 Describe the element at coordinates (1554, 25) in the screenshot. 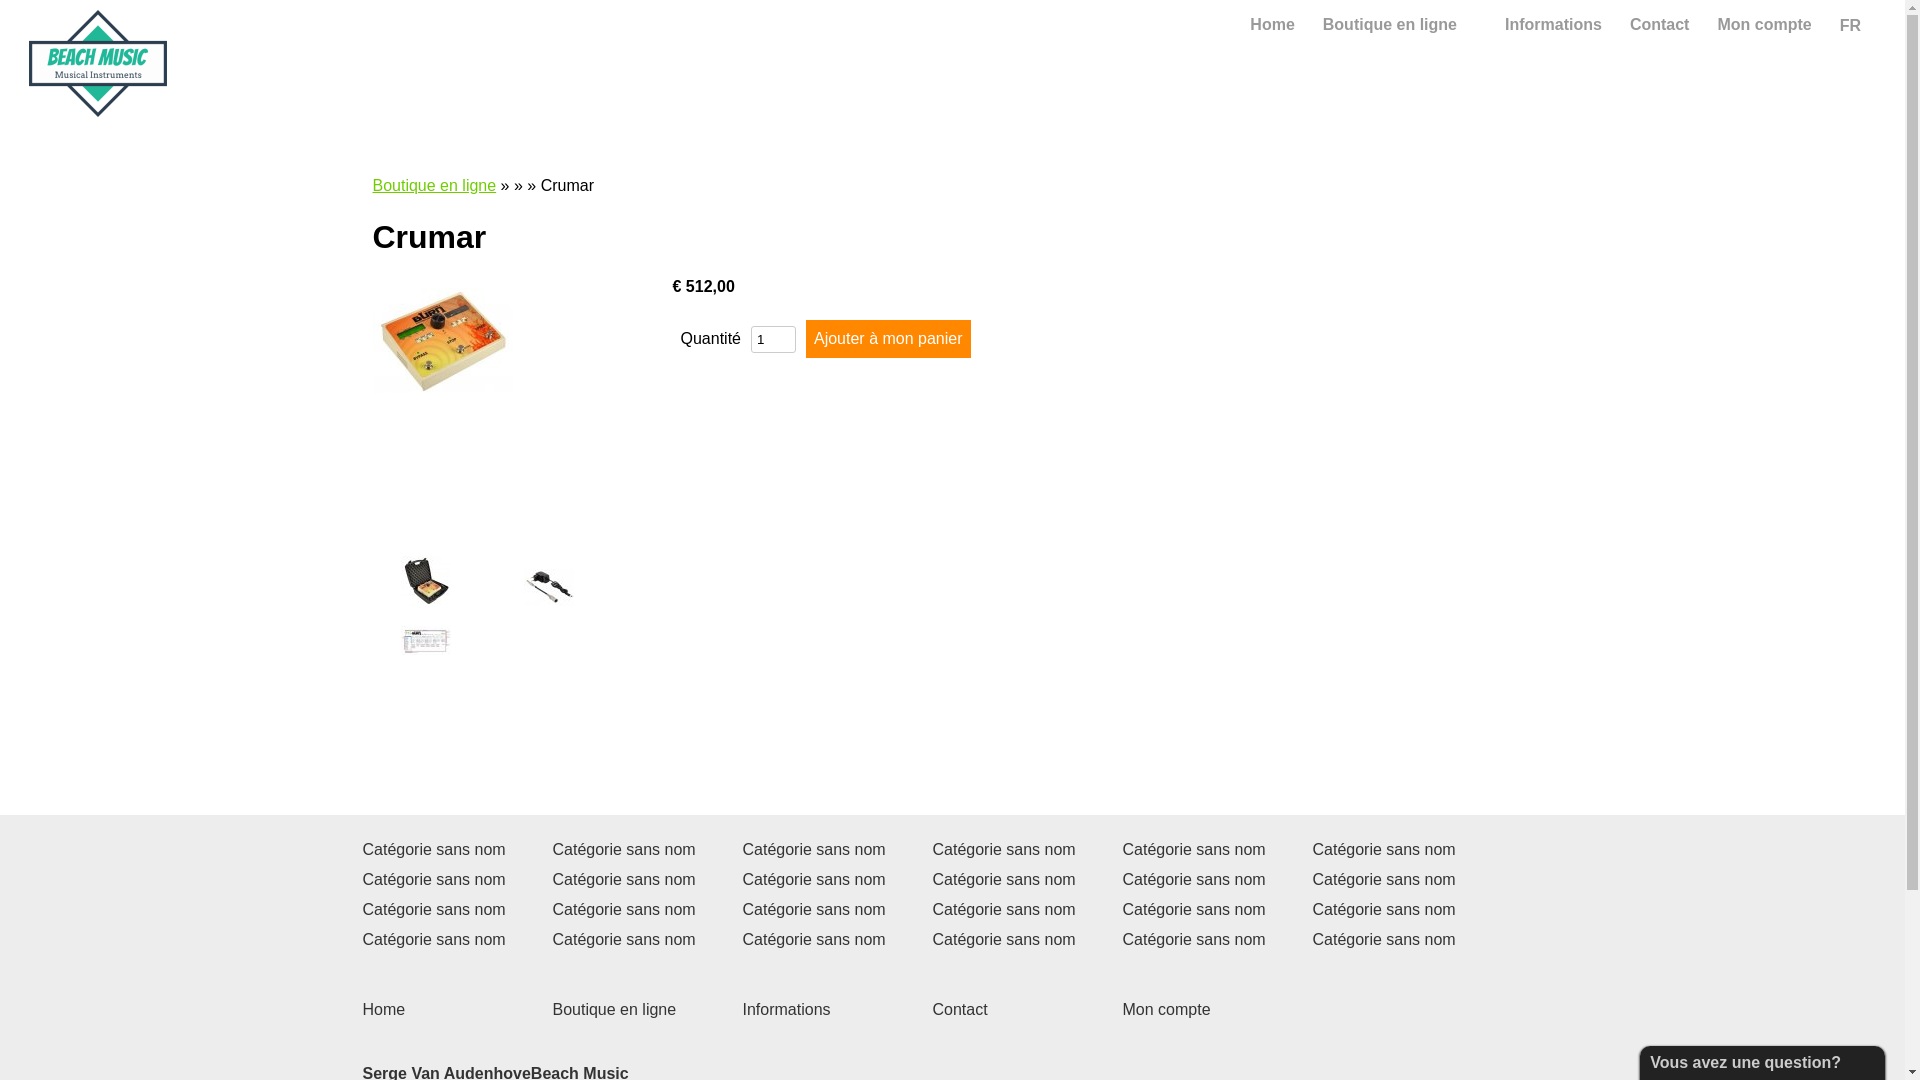

I see `Informations` at that location.